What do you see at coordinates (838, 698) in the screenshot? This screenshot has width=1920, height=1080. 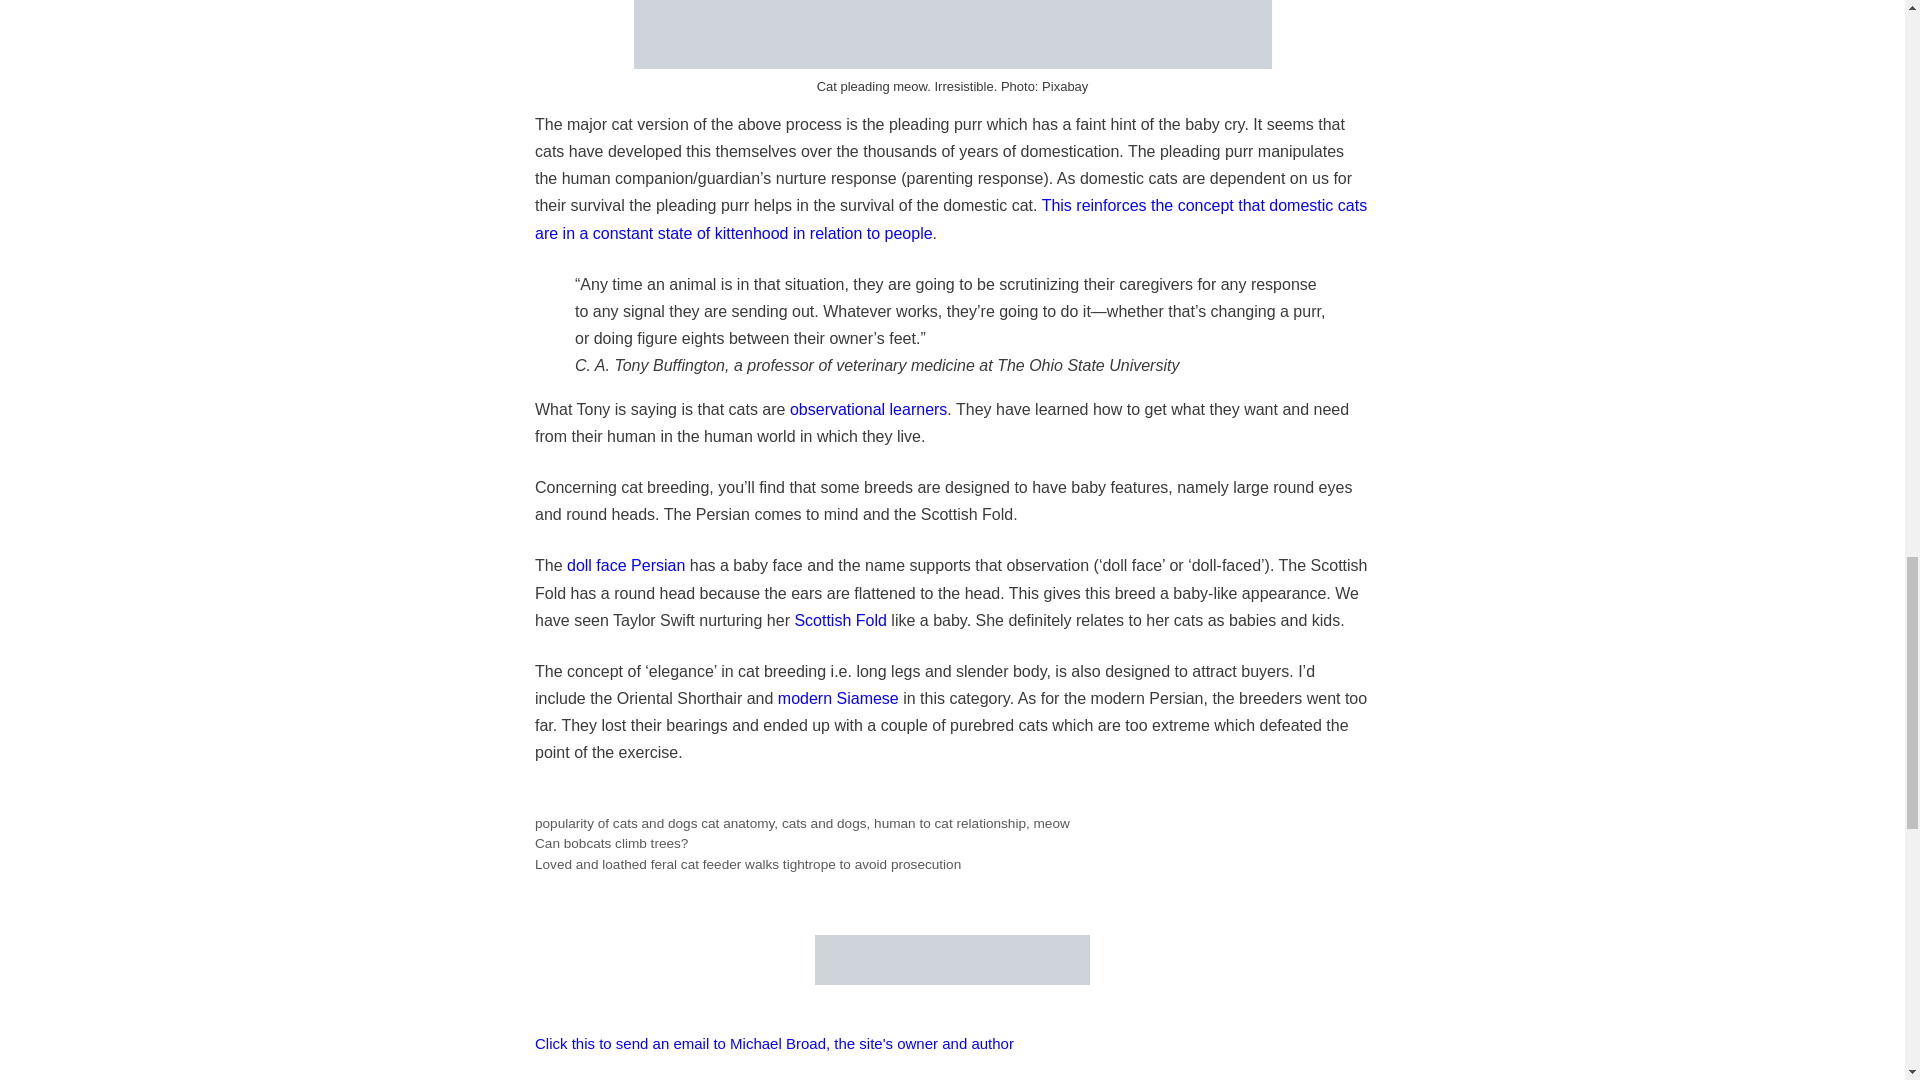 I see `modern Siamese` at bounding box center [838, 698].